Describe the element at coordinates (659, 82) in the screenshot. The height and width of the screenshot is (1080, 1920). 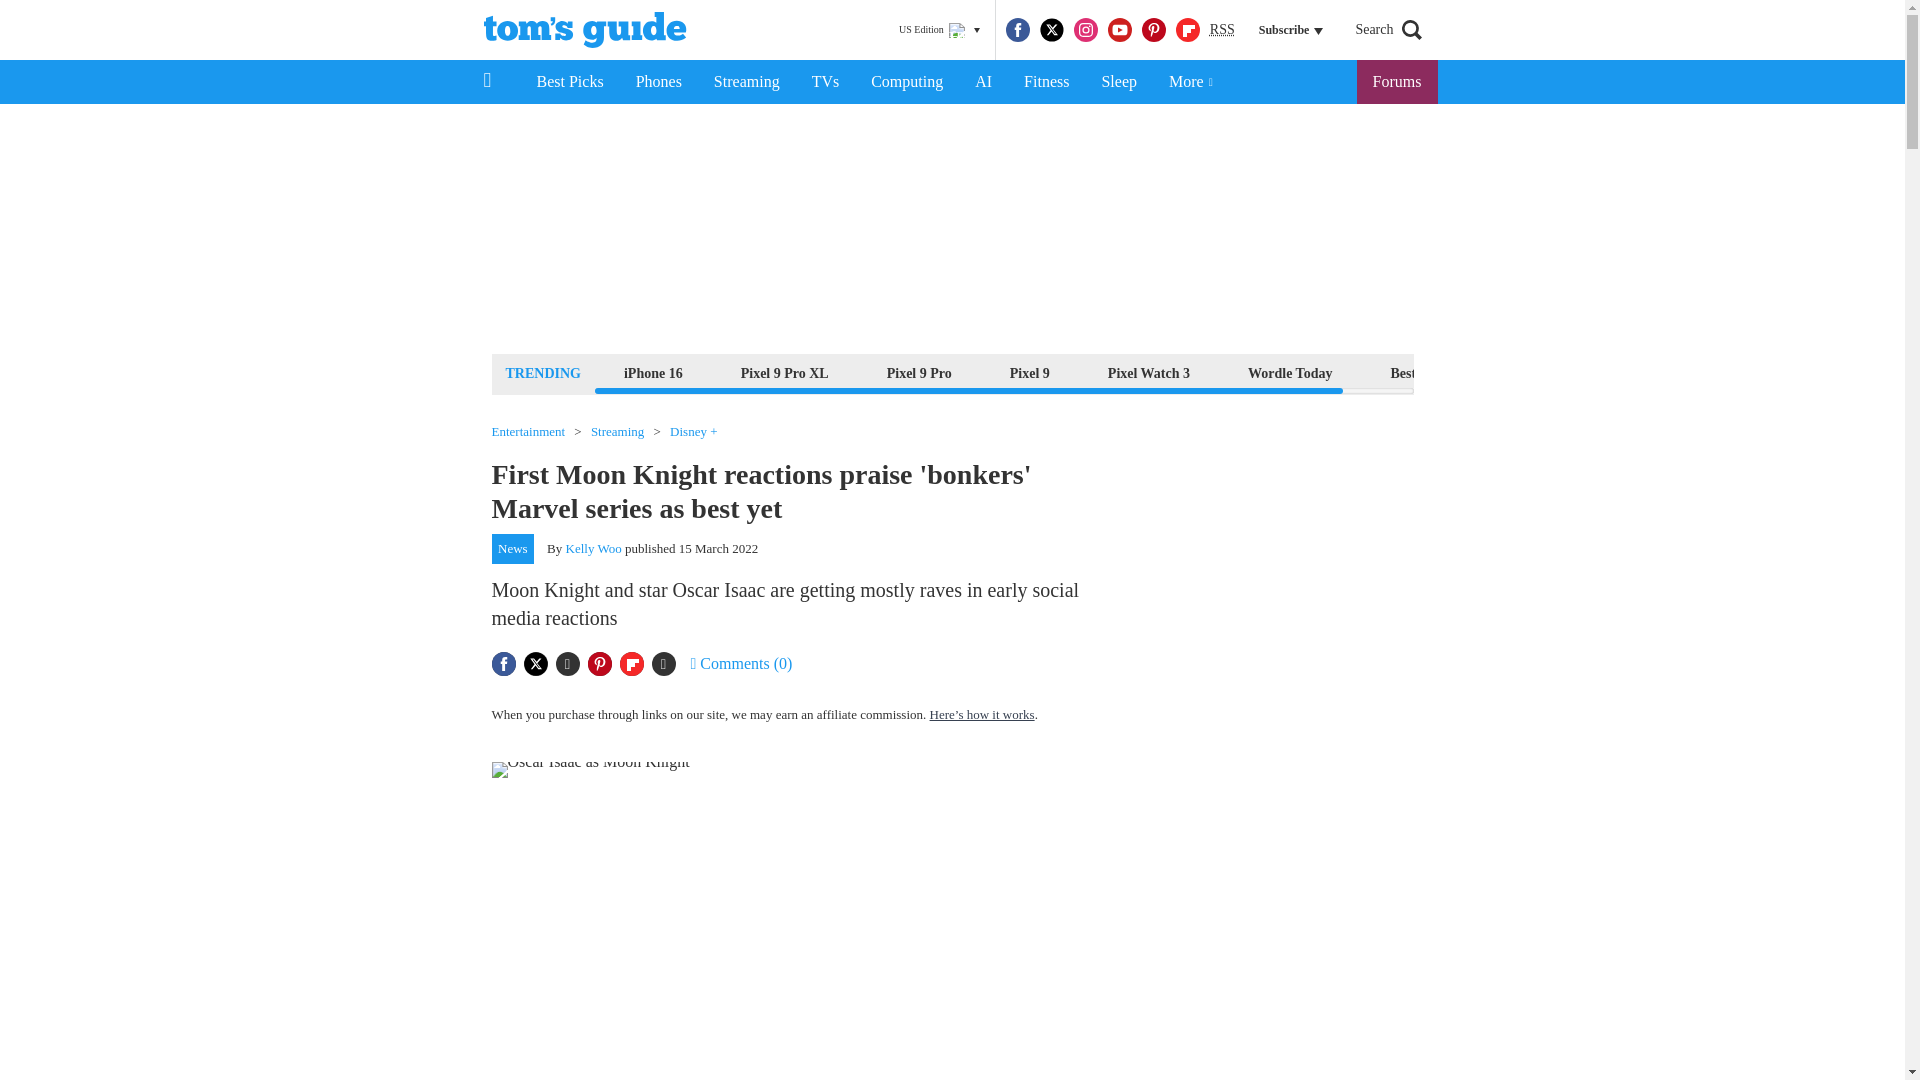
I see `Phones` at that location.